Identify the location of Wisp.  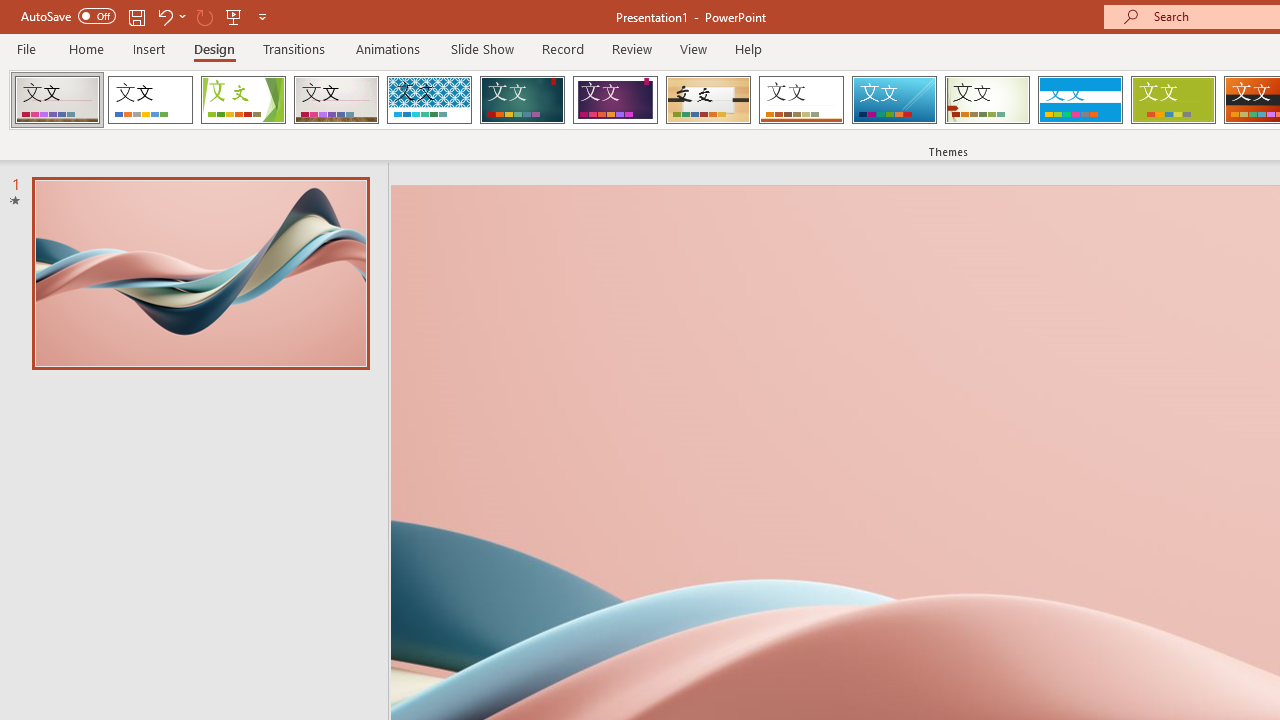
(987, 100).